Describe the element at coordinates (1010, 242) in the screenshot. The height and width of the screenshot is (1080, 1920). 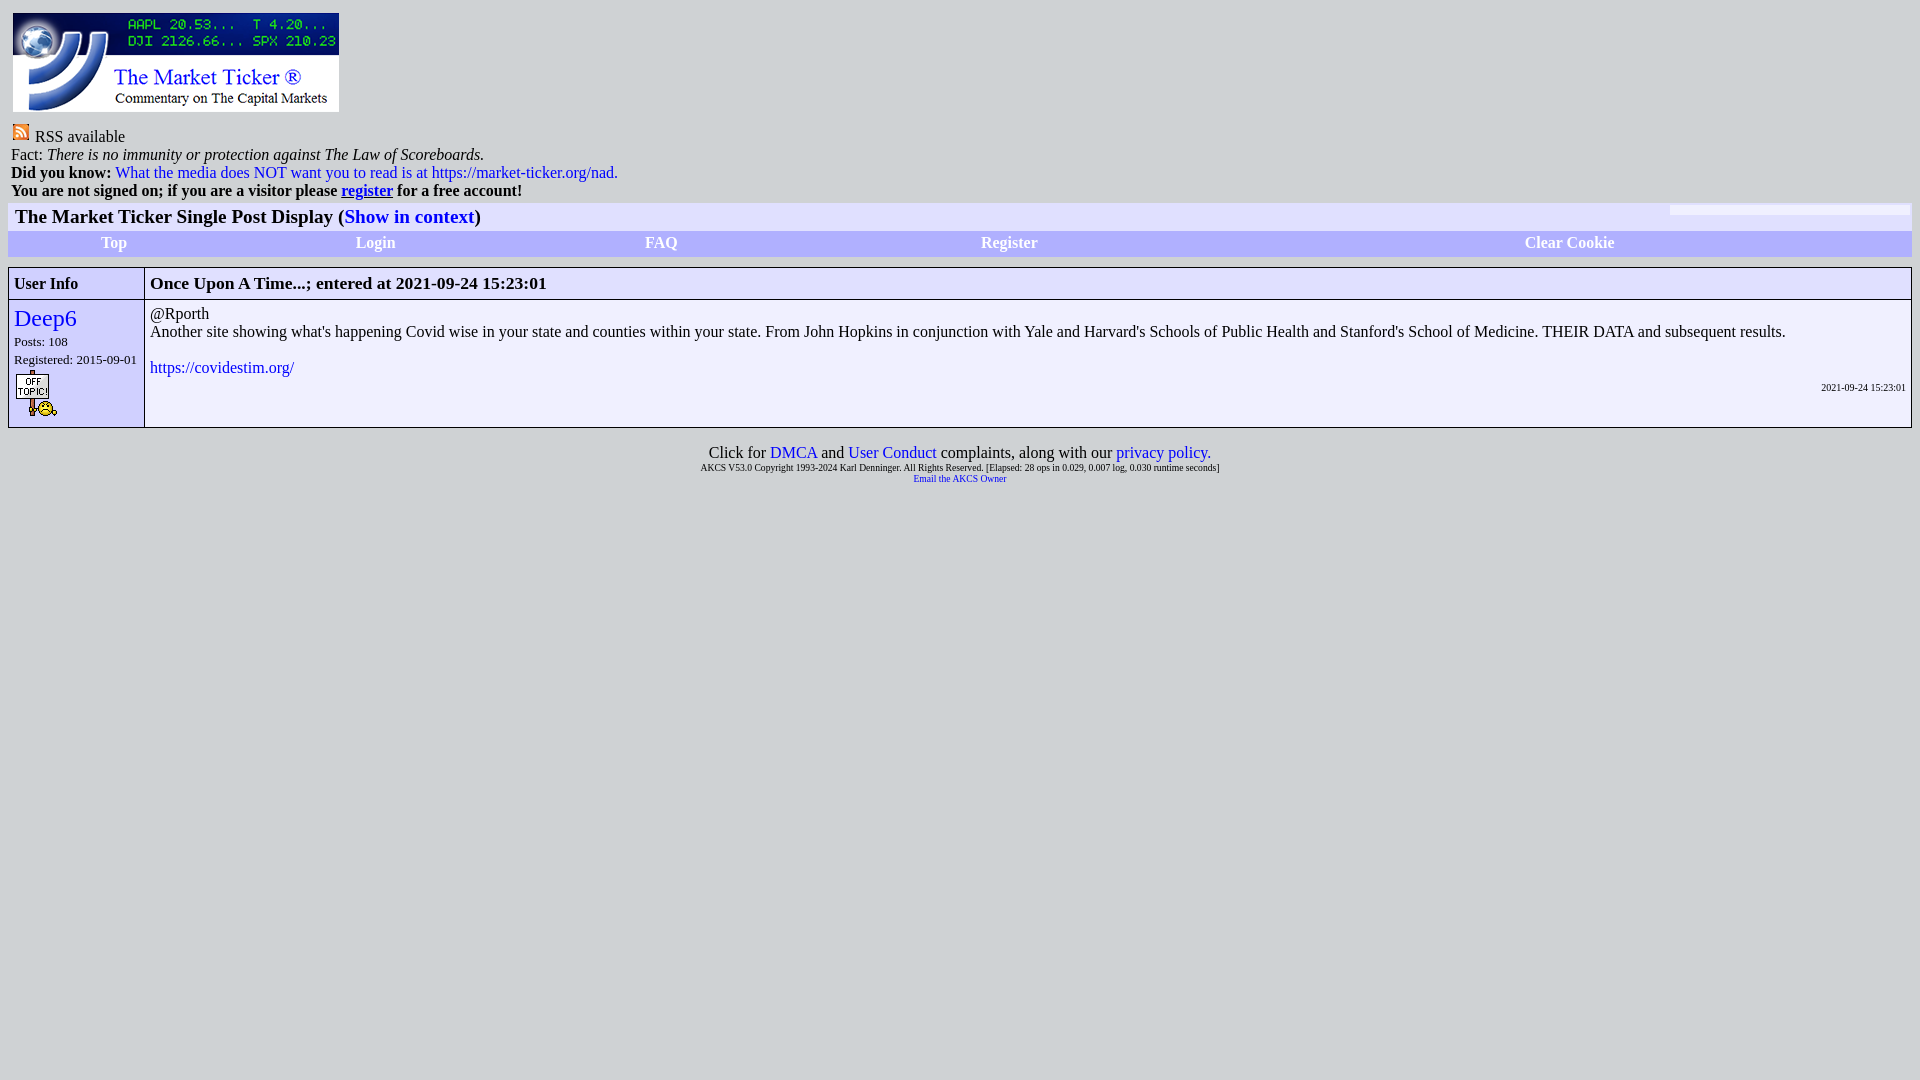
I see `Register` at that location.